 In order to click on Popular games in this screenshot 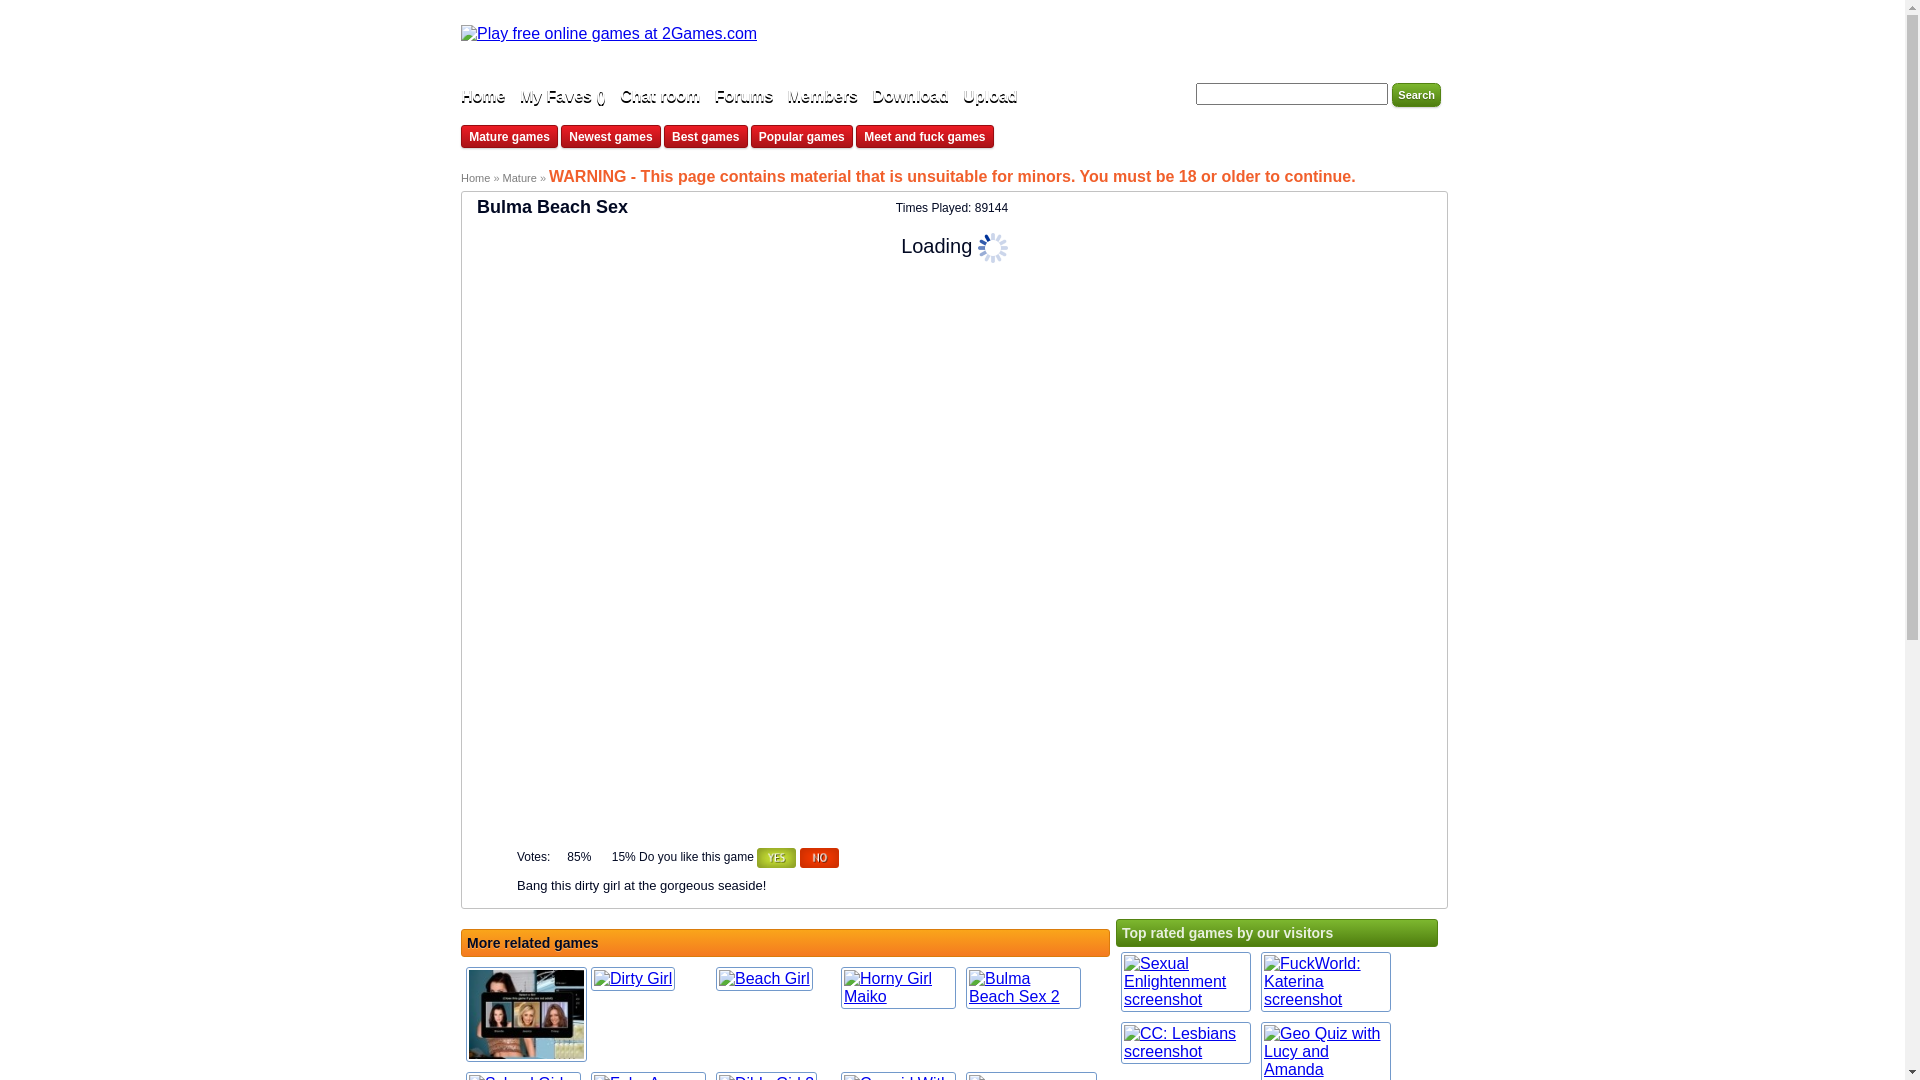, I will do `click(802, 136)`.